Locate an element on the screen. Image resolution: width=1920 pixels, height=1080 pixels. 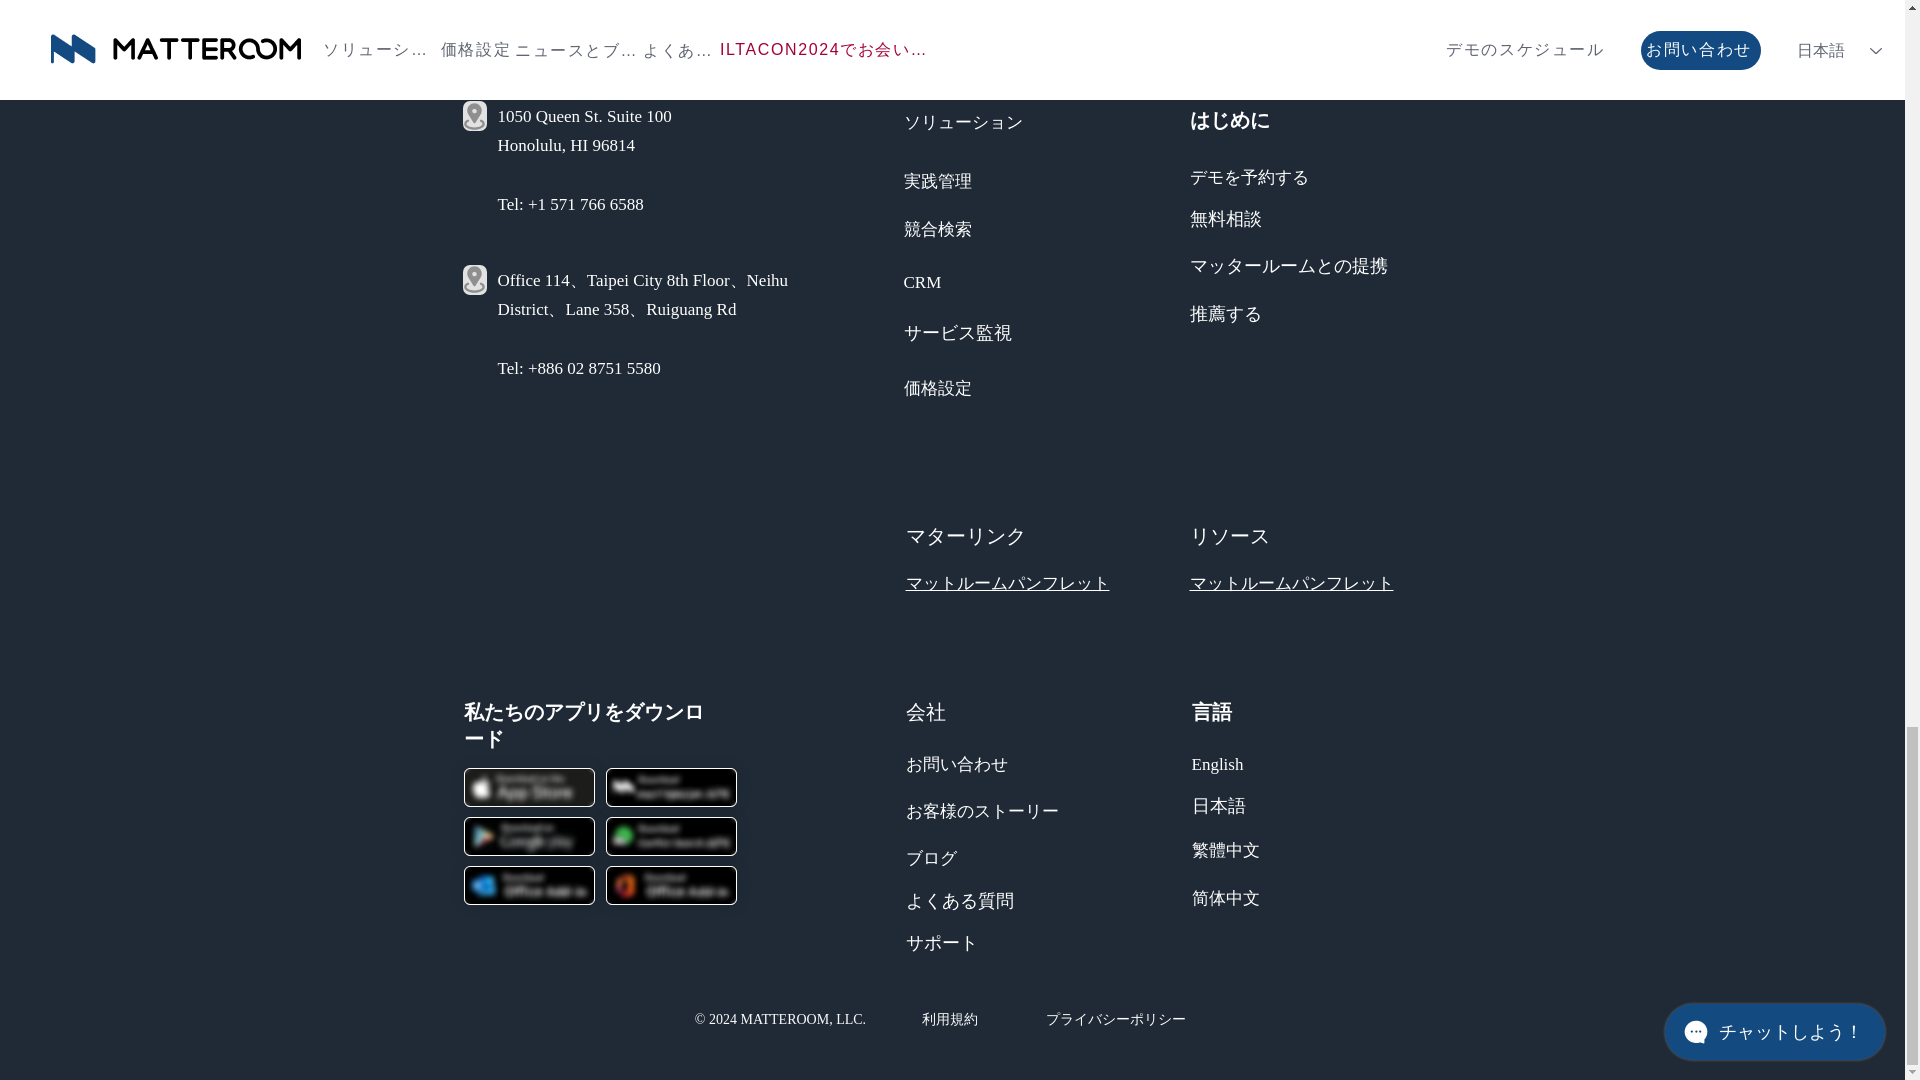
2024 MATTEROOM, LLC. is located at coordinates (786, 1019).